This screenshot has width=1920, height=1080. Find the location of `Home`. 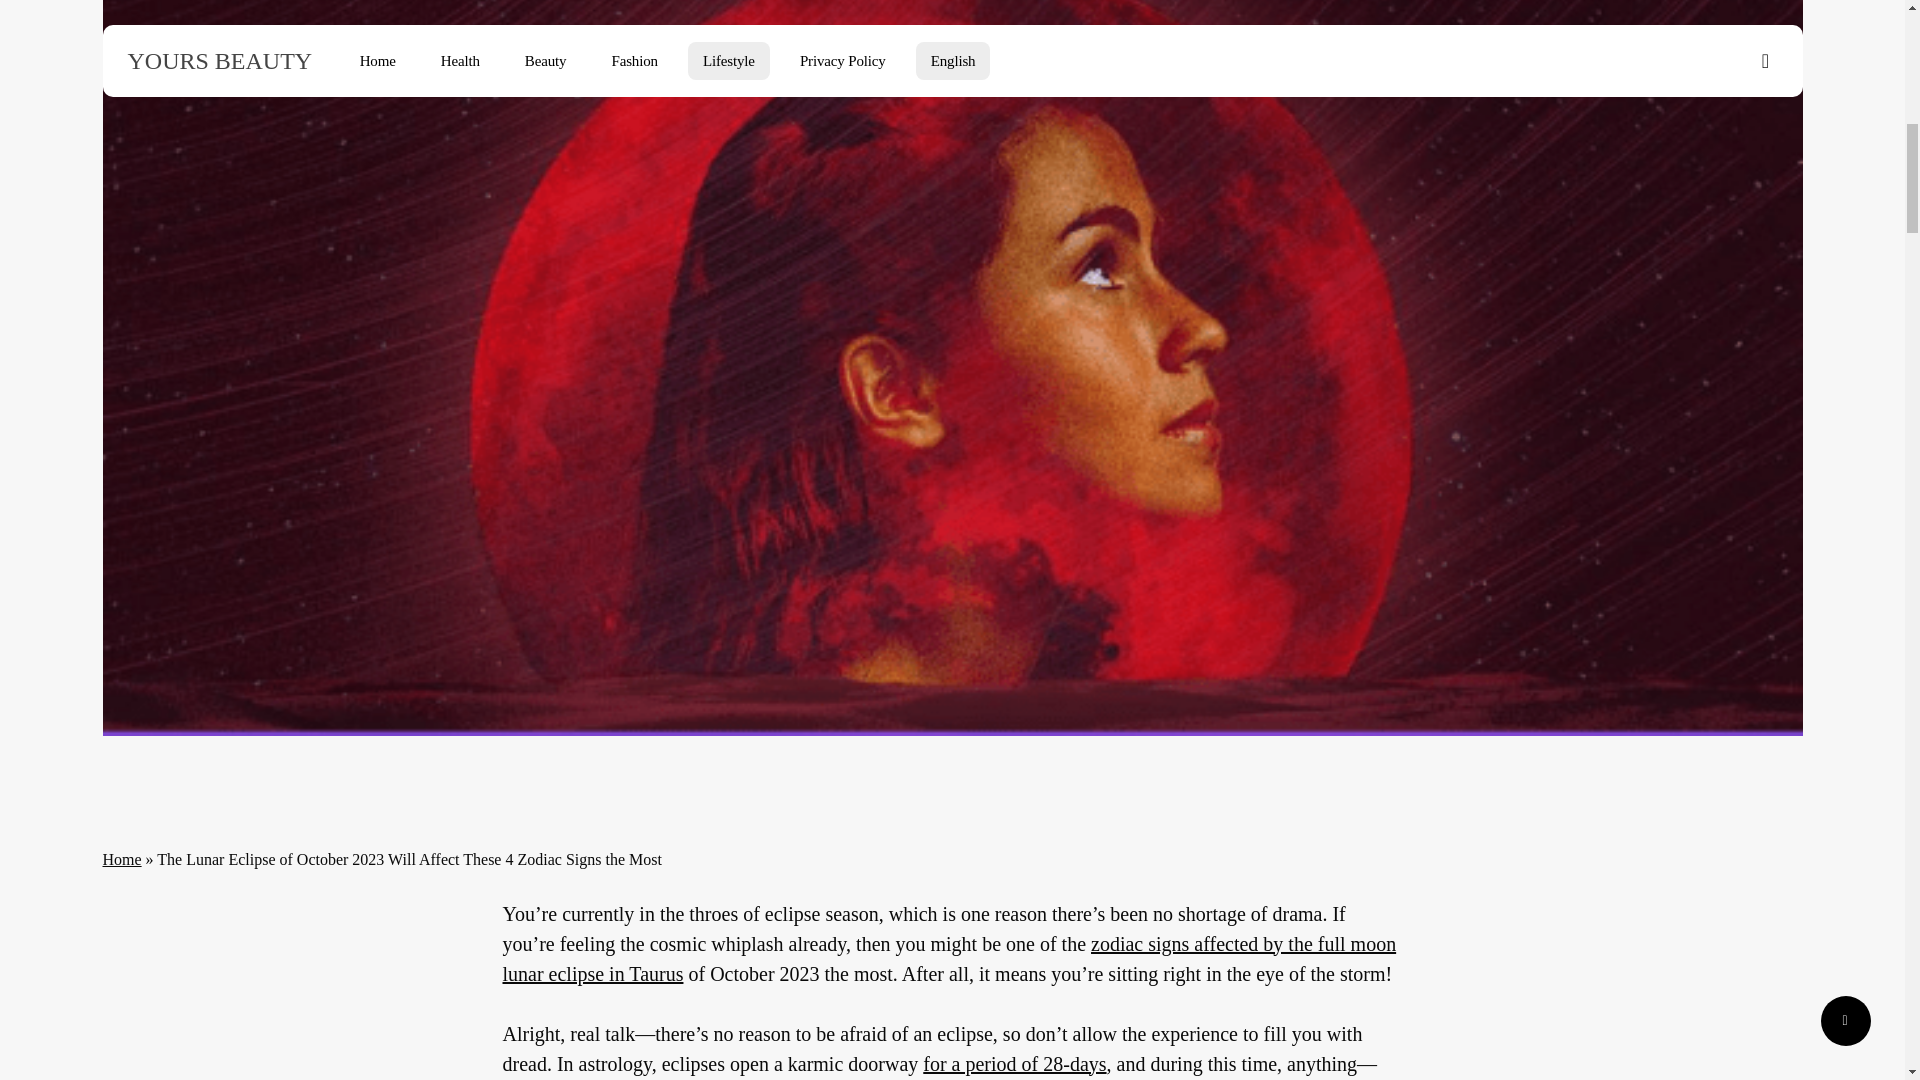

Home is located at coordinates (120, 860).